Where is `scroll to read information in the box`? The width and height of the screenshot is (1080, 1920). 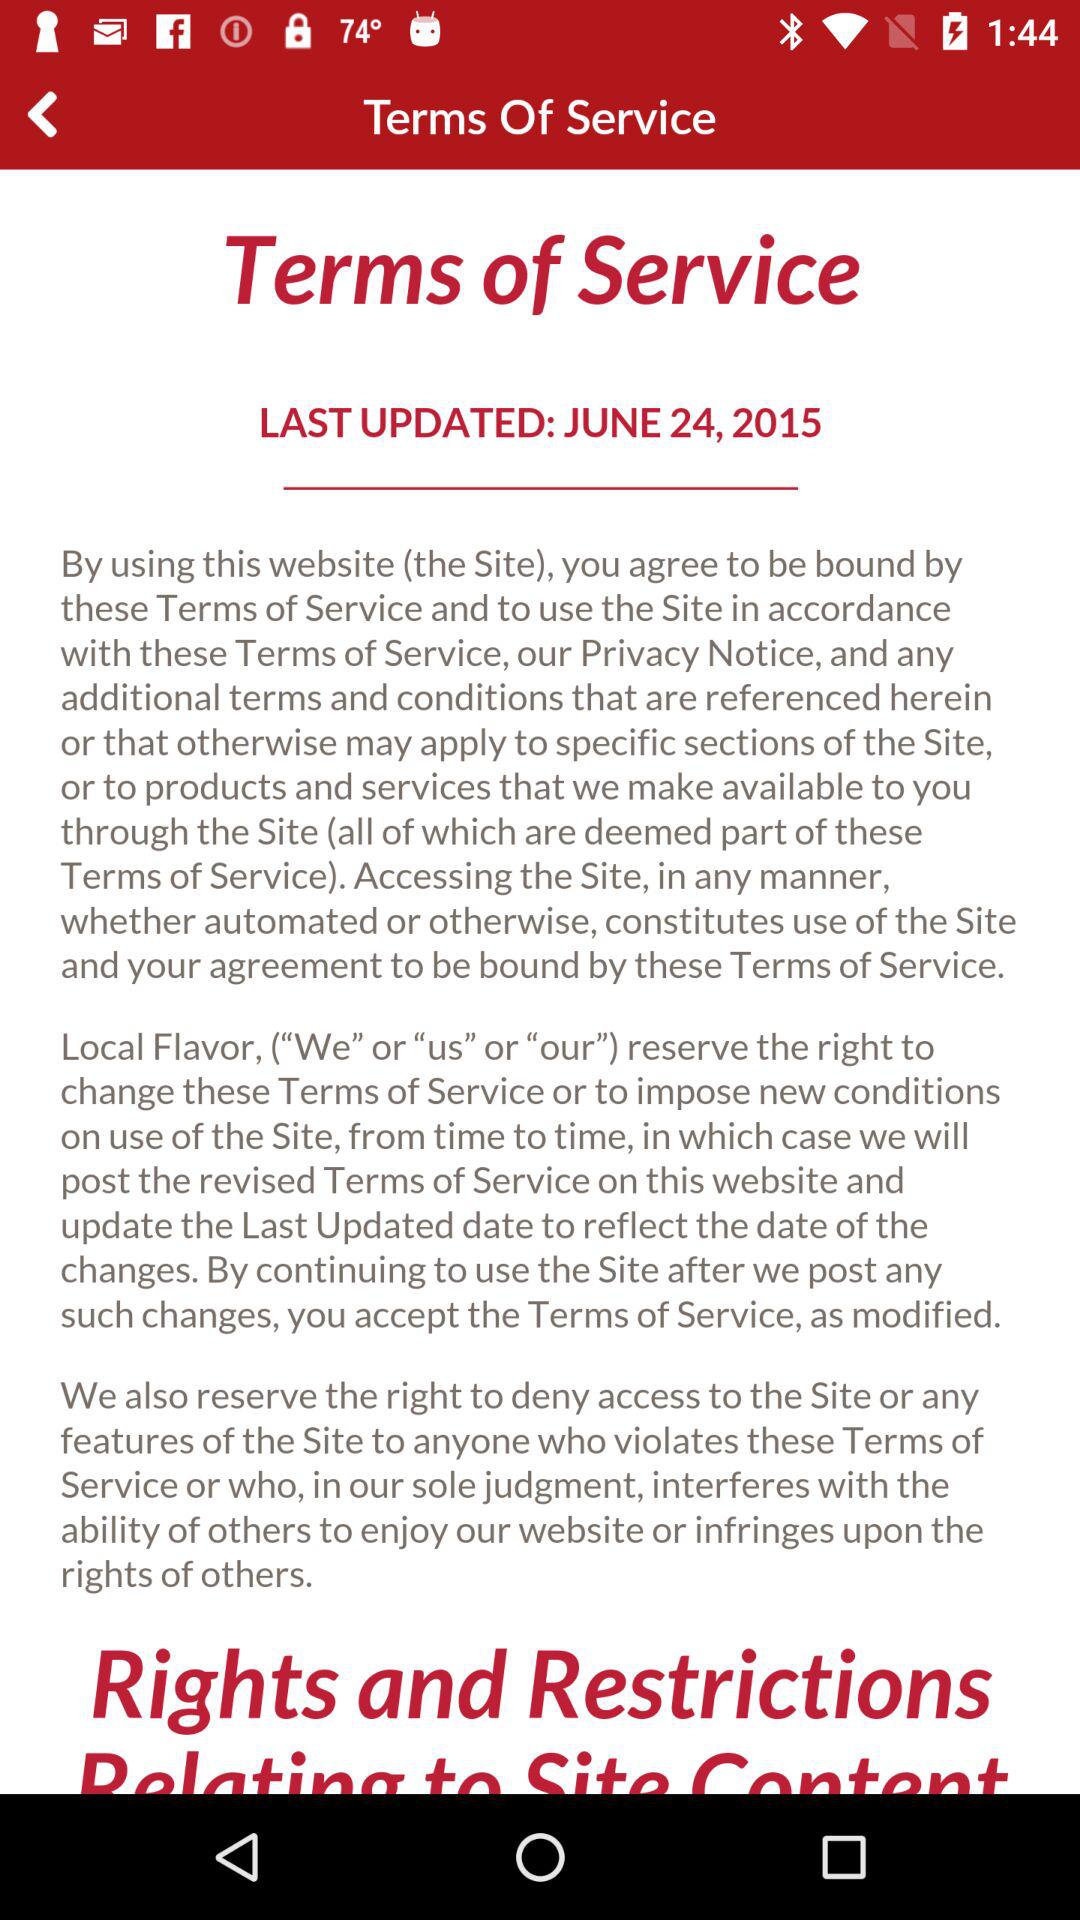 scroll to read information in the box is located at coordinates (540, 982).